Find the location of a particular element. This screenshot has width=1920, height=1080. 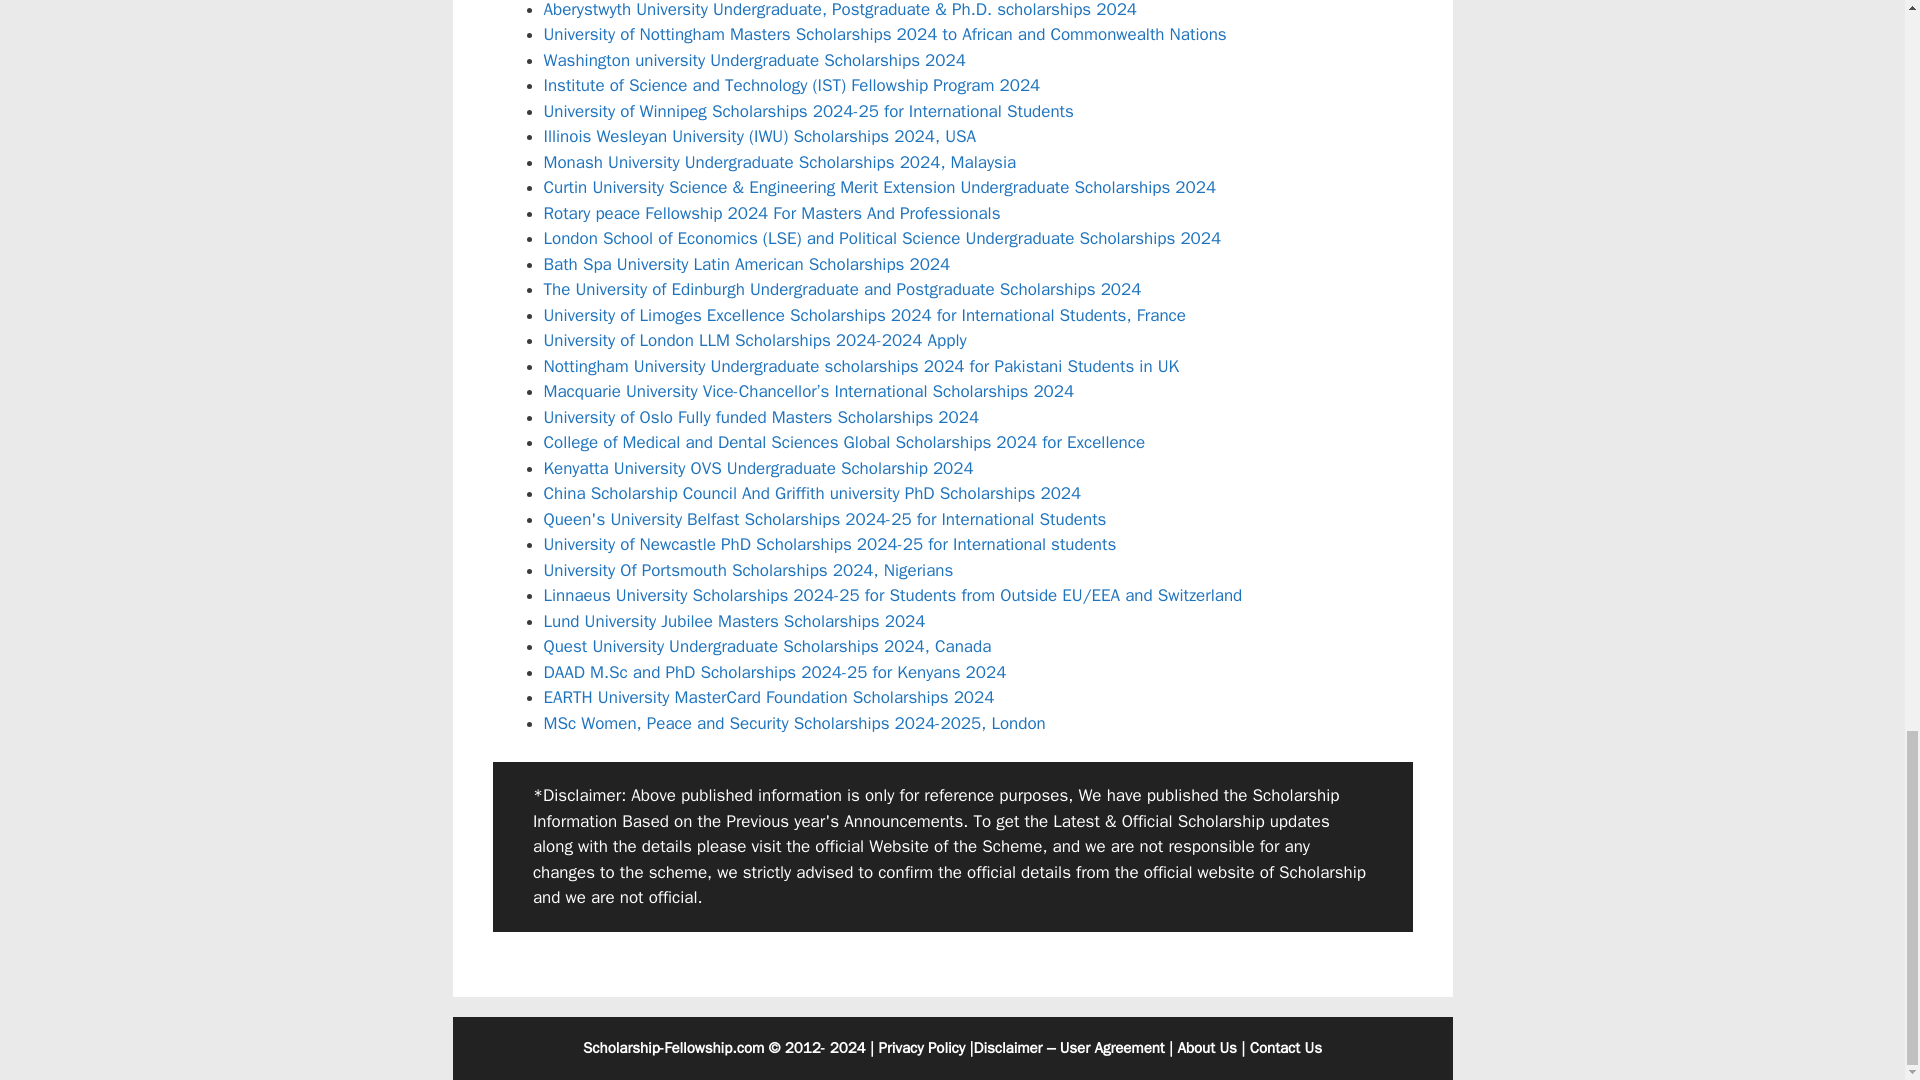

University Of Portsmouth Scholarships 2024, Nigerians is located at coordinates (748, 570).